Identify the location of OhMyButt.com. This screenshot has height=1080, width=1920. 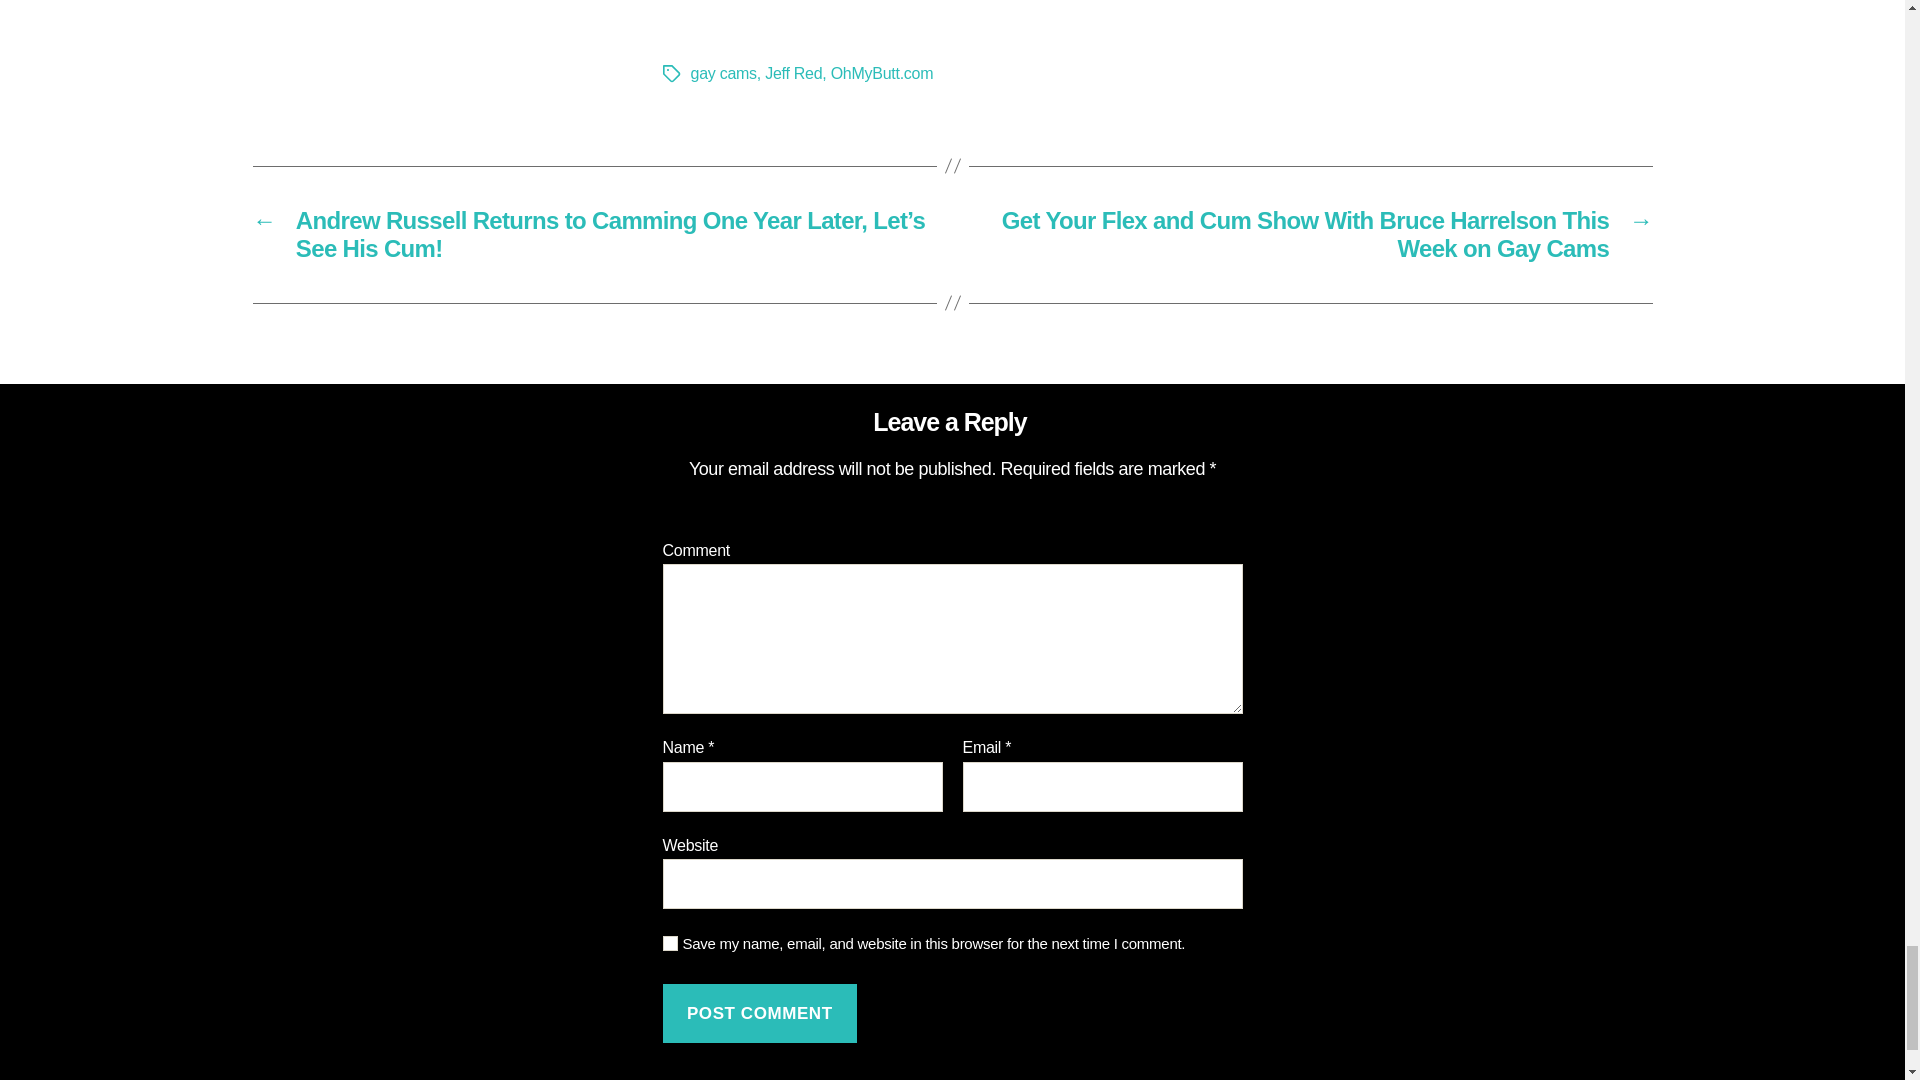
(882, 72).